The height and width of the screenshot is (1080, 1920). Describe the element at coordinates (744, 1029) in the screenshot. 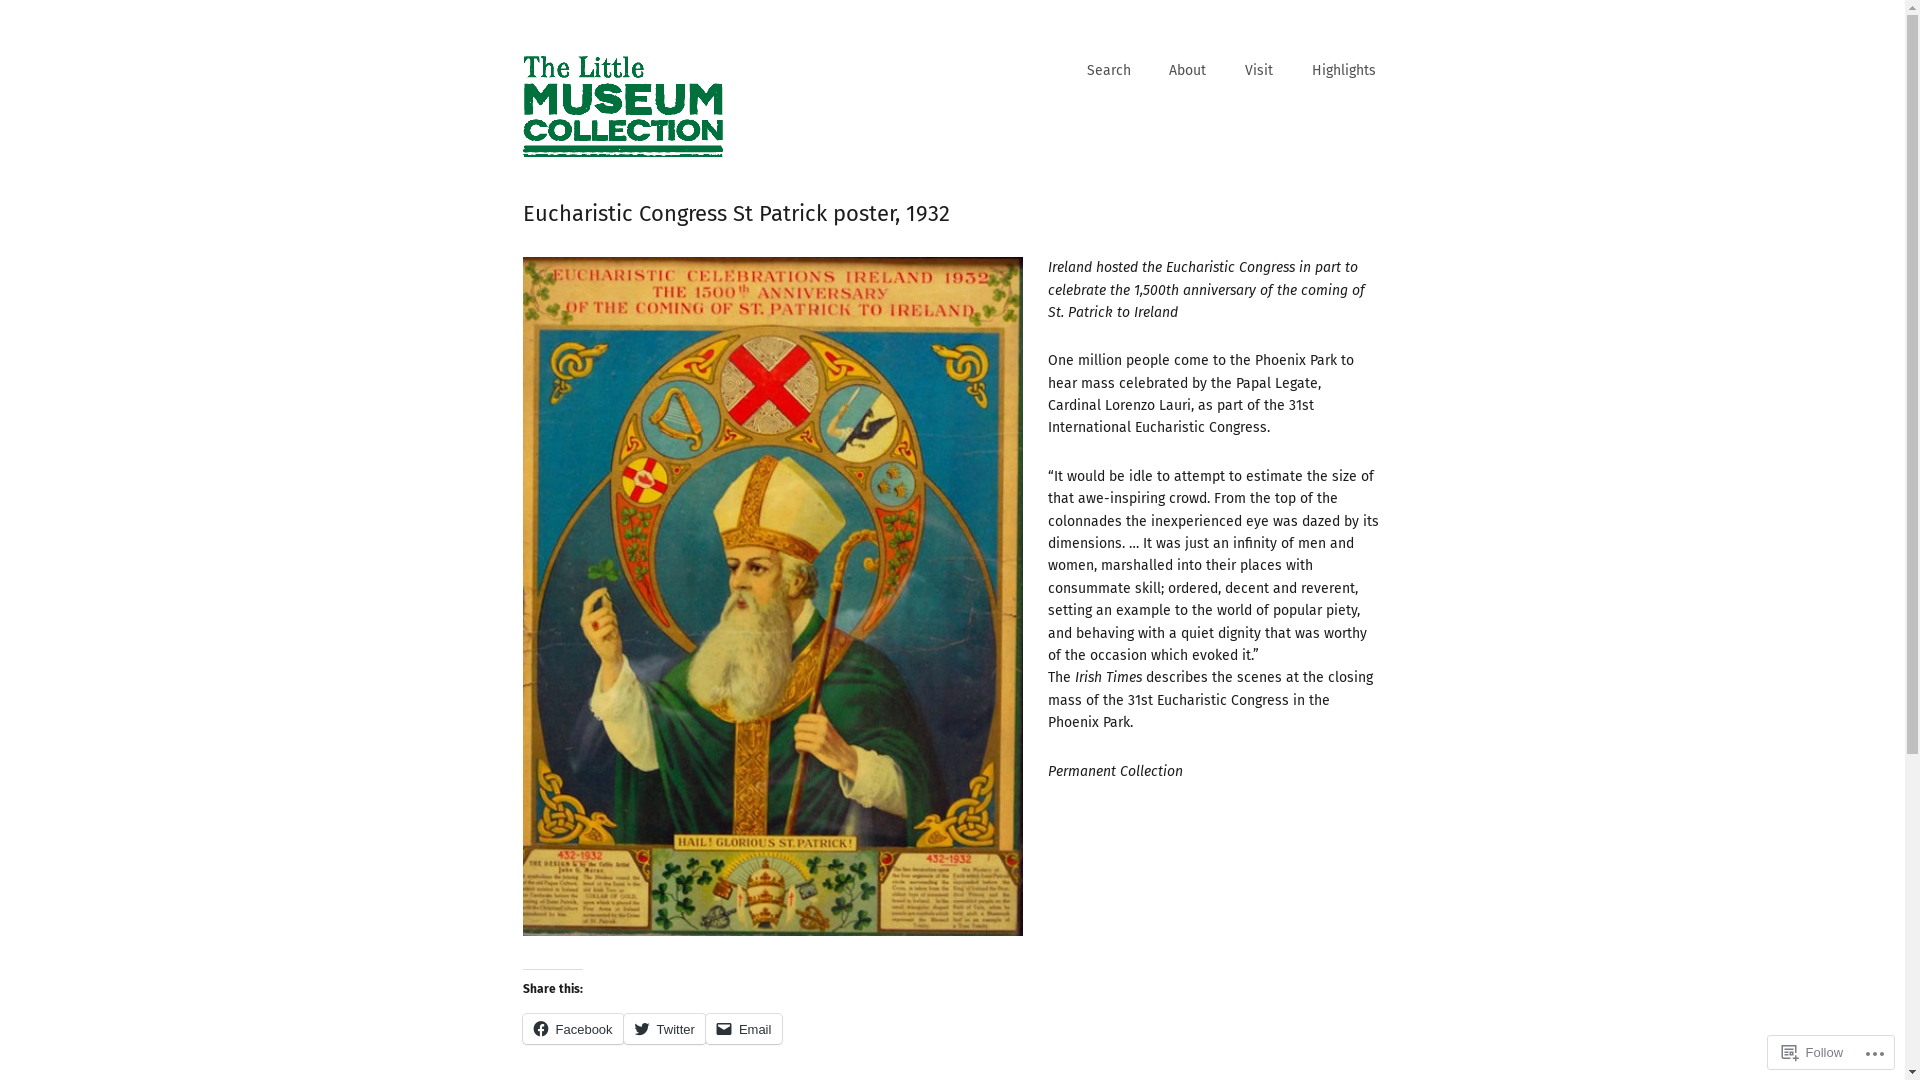

I see `Email` at that location.